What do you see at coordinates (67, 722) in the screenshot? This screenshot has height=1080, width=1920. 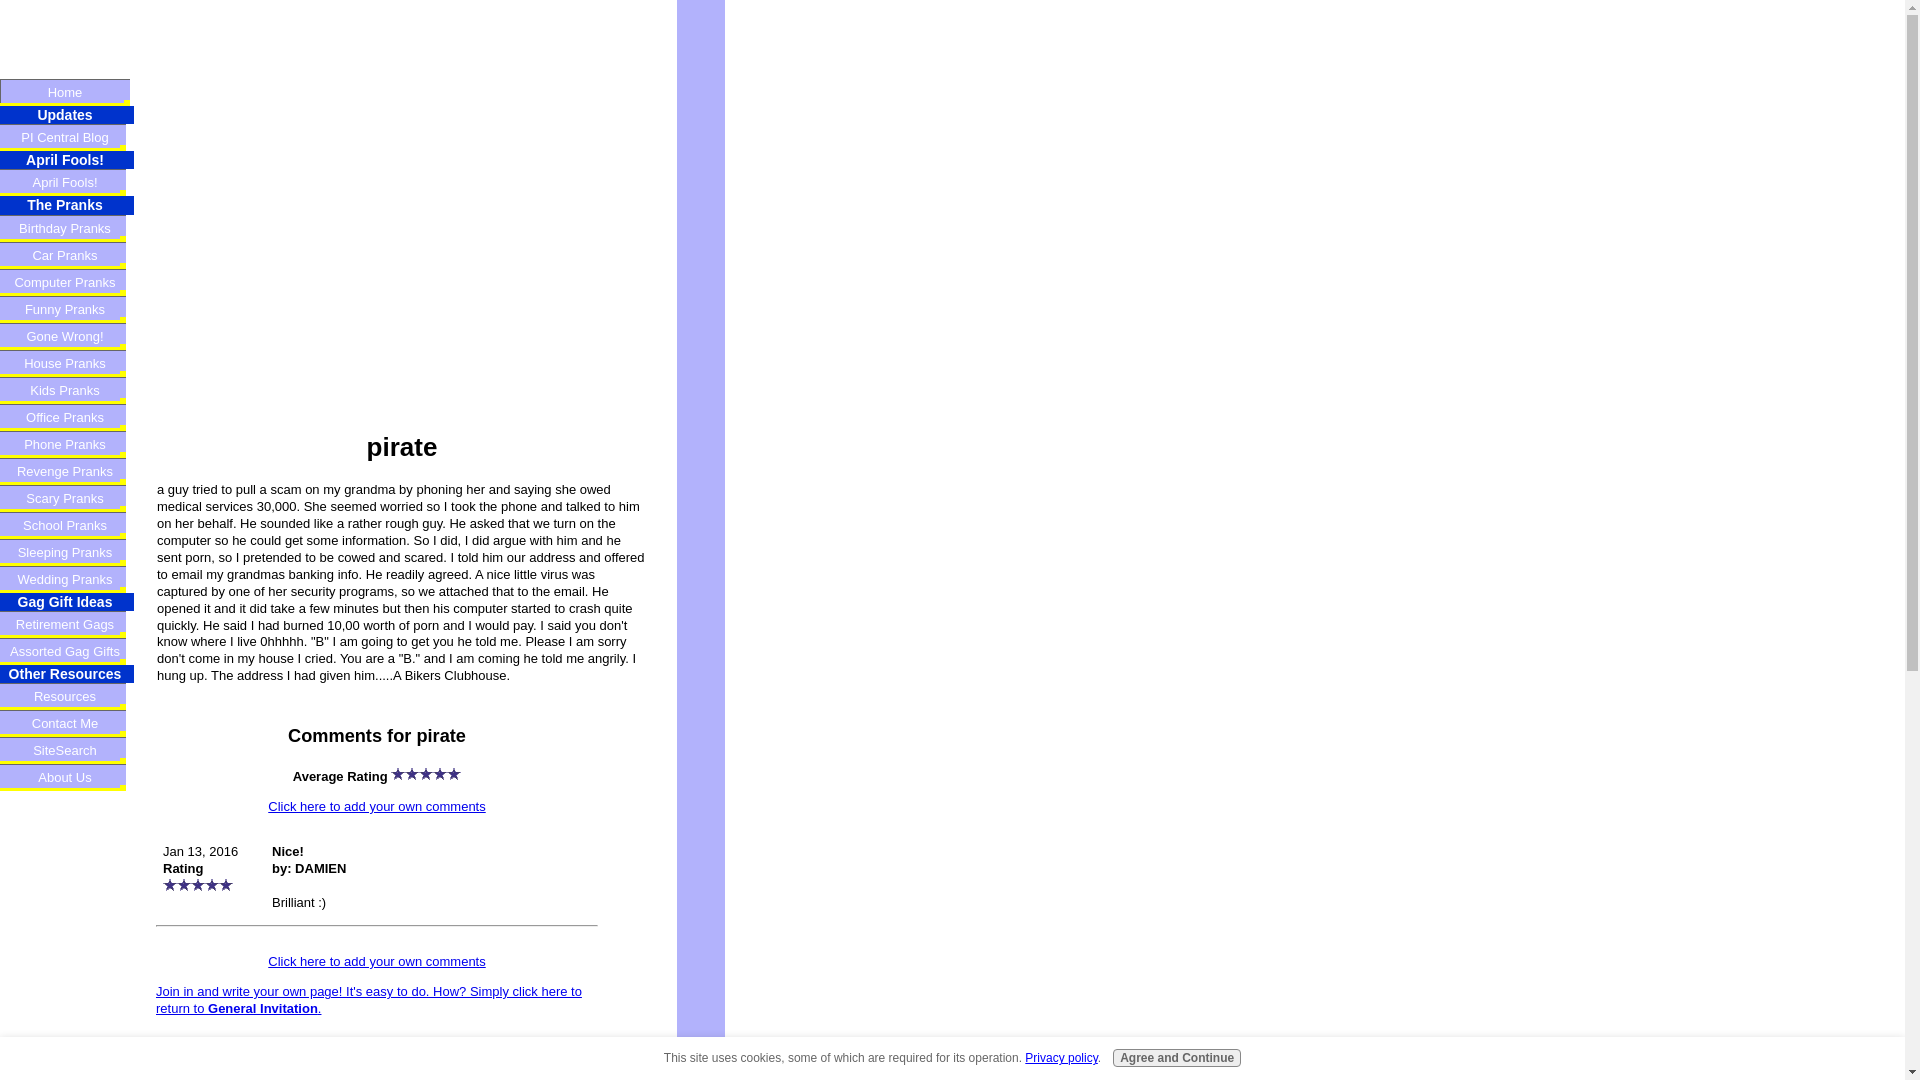 I see `Contact Me` at bounding box center [67, 722].